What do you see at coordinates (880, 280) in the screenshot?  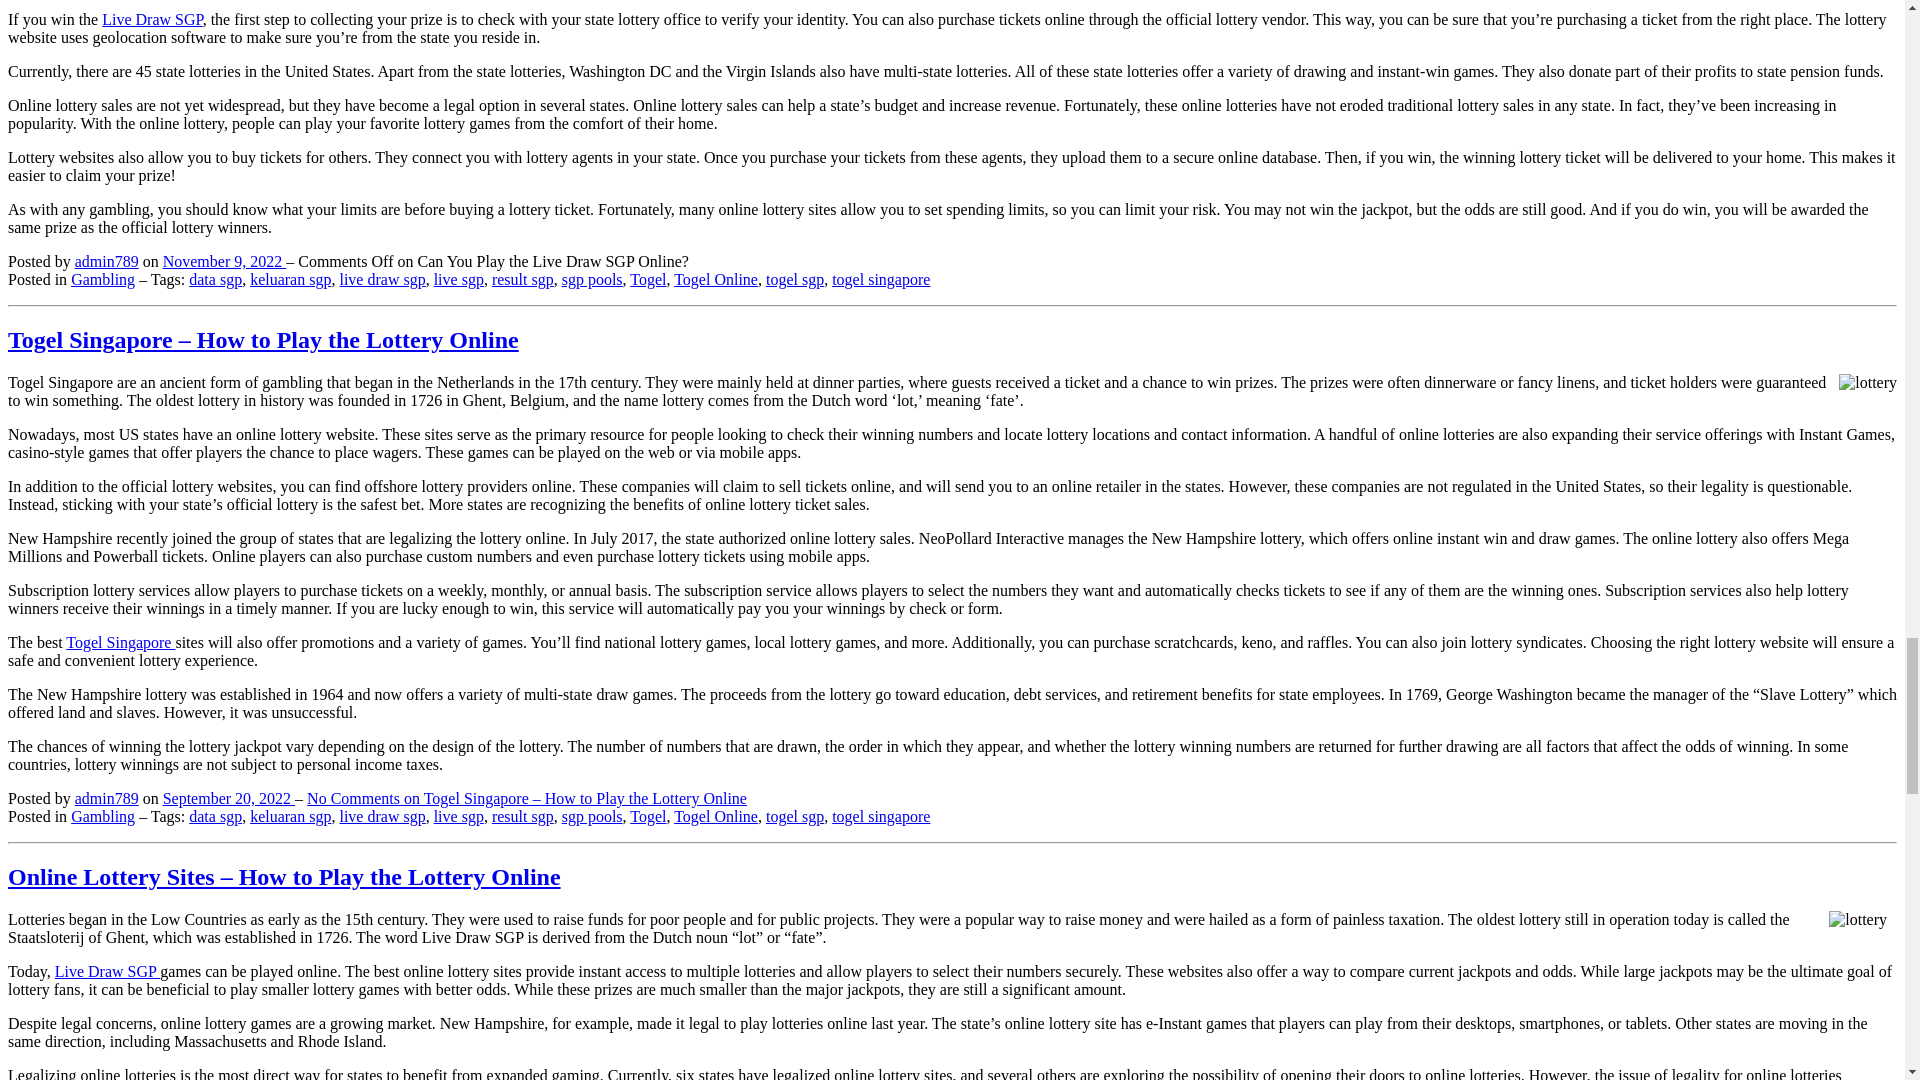 I see `togel singapore` at bounding box center [880, 280].